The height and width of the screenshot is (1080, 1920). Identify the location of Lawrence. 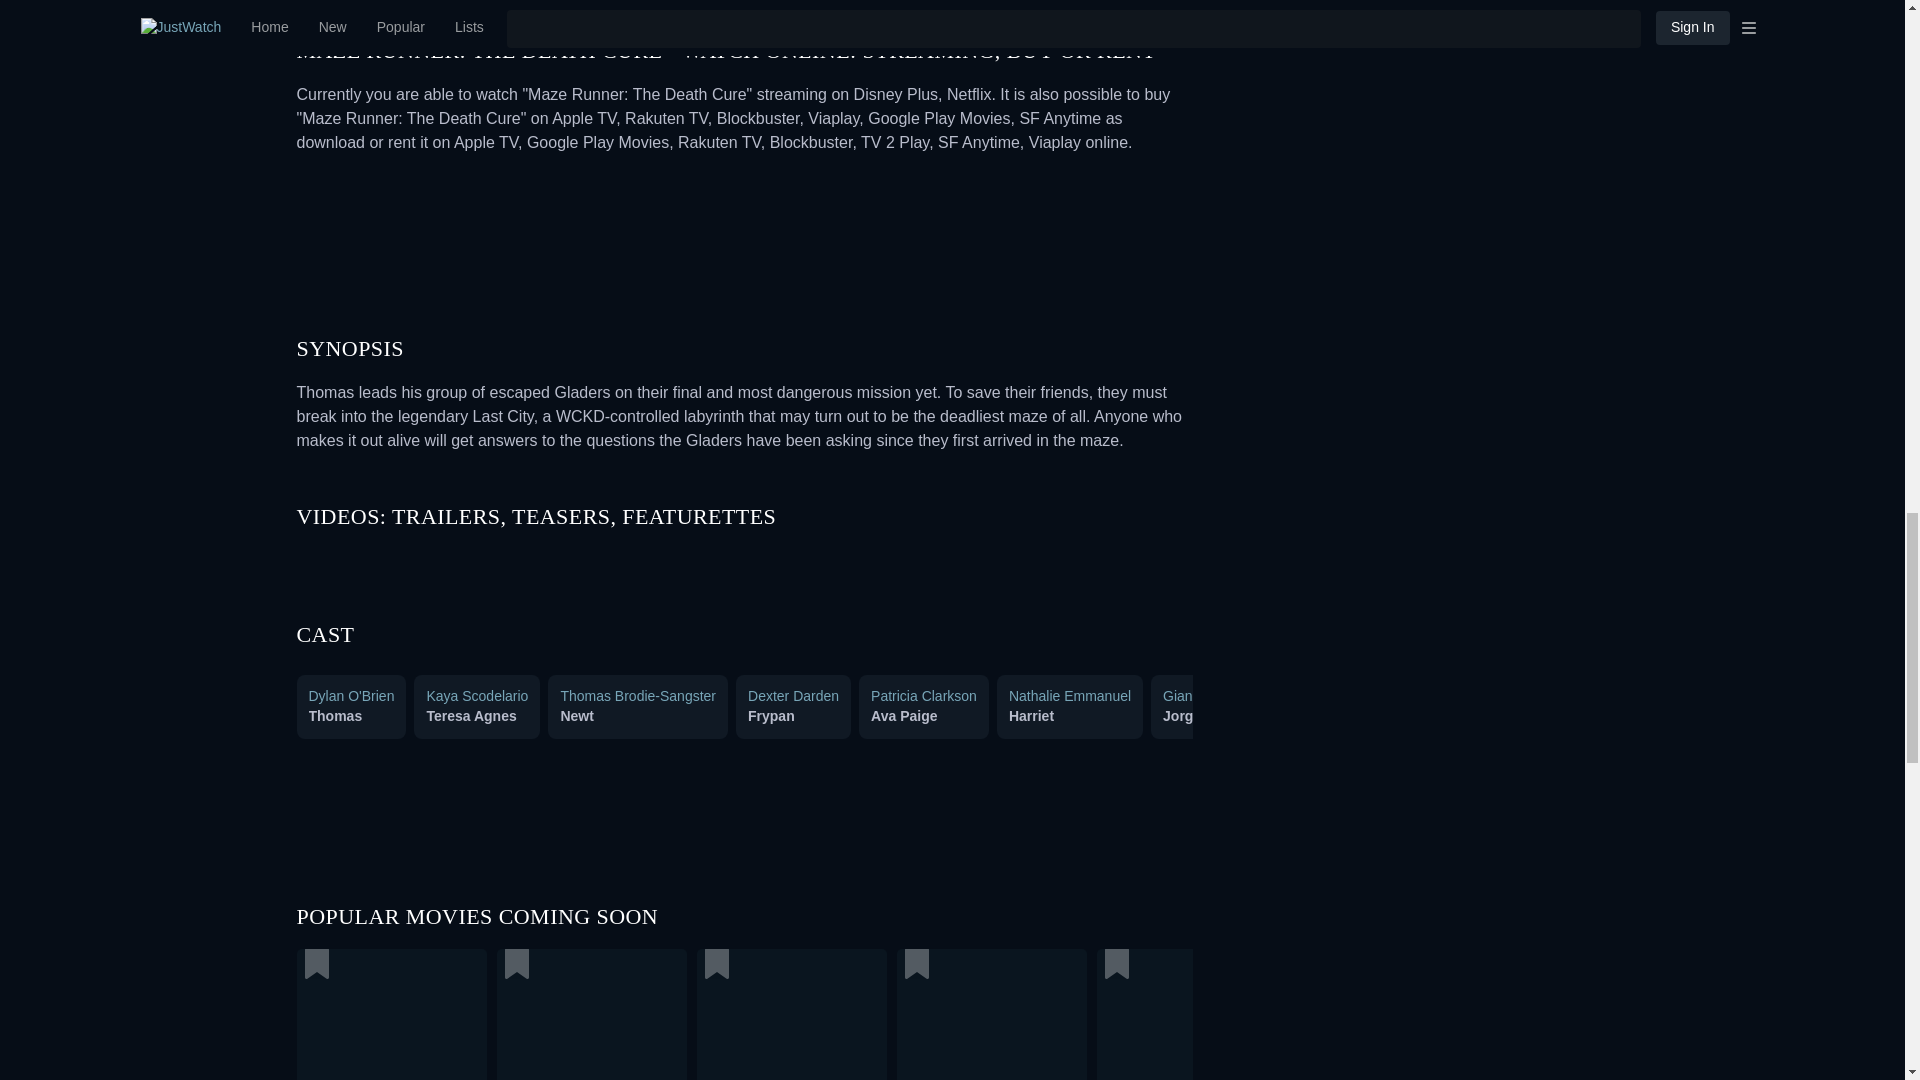
(1452, 716).